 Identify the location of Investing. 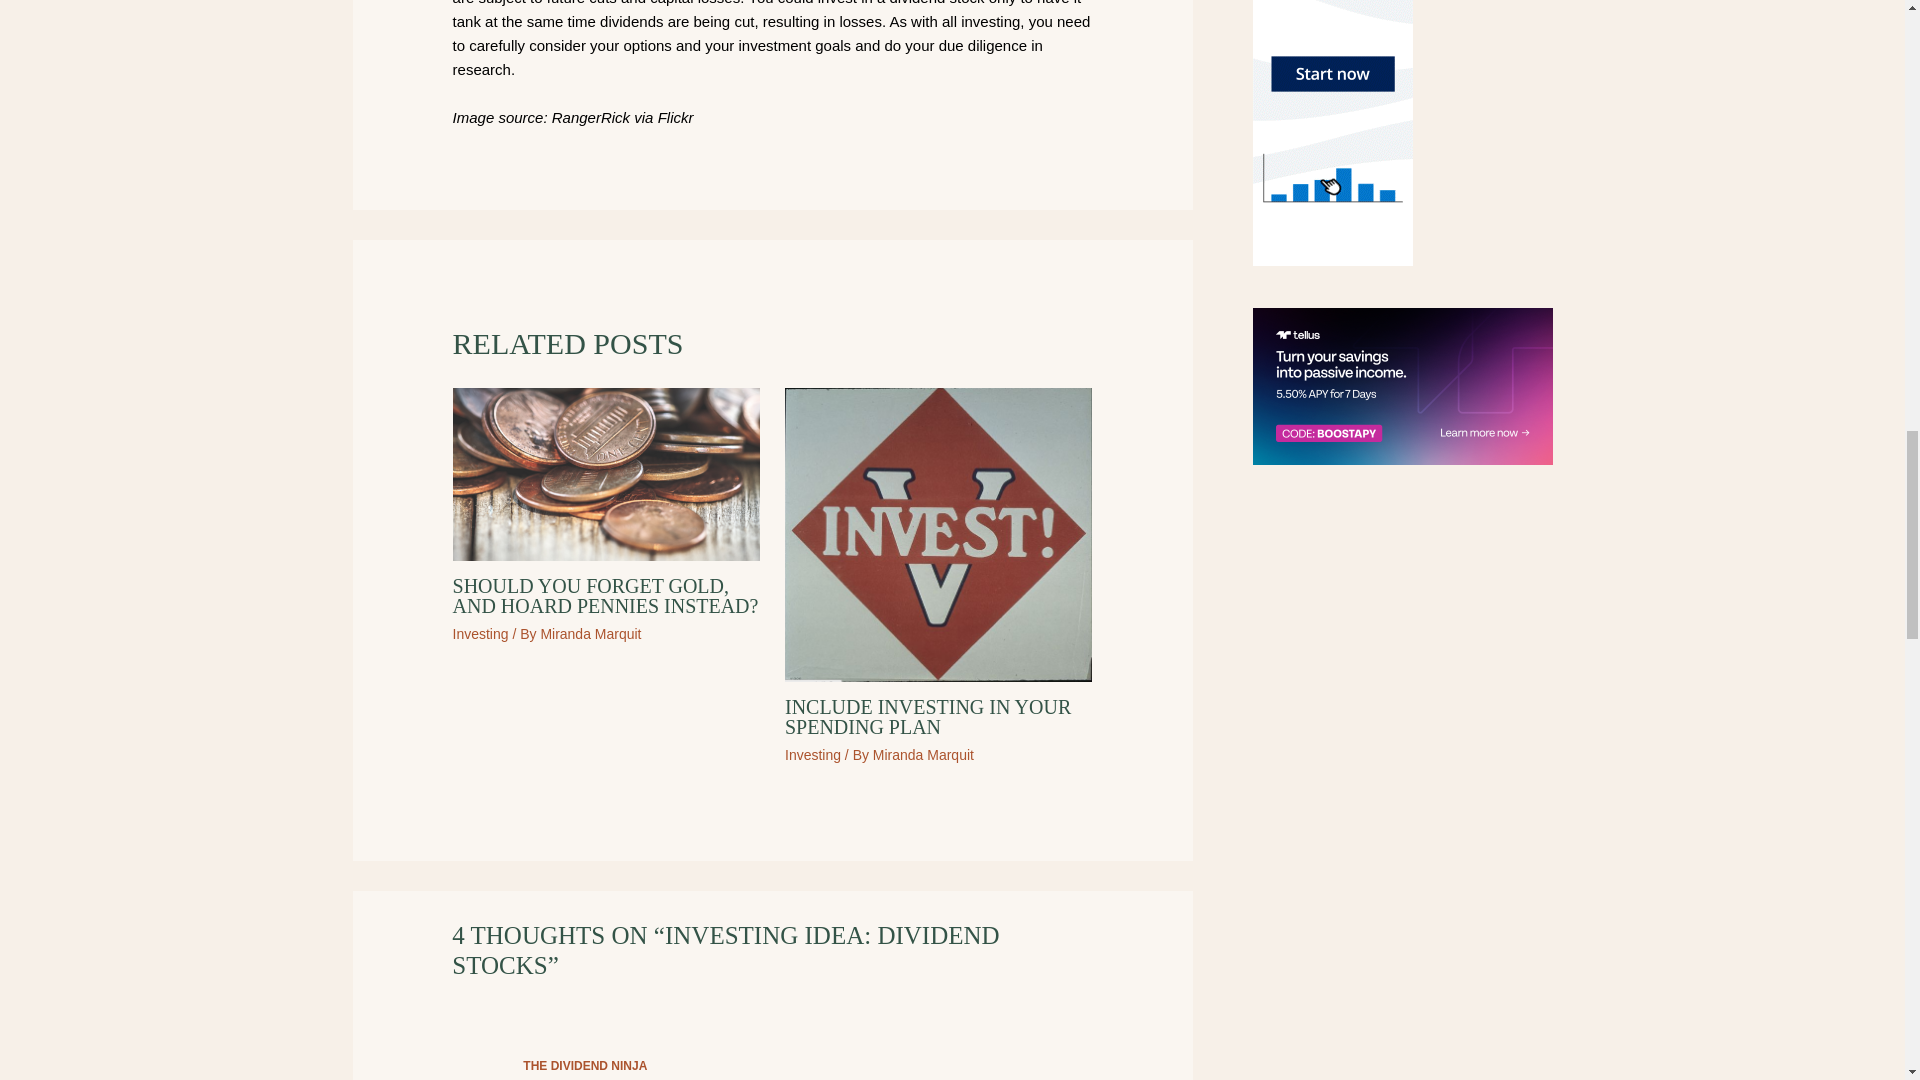
(480, 634).